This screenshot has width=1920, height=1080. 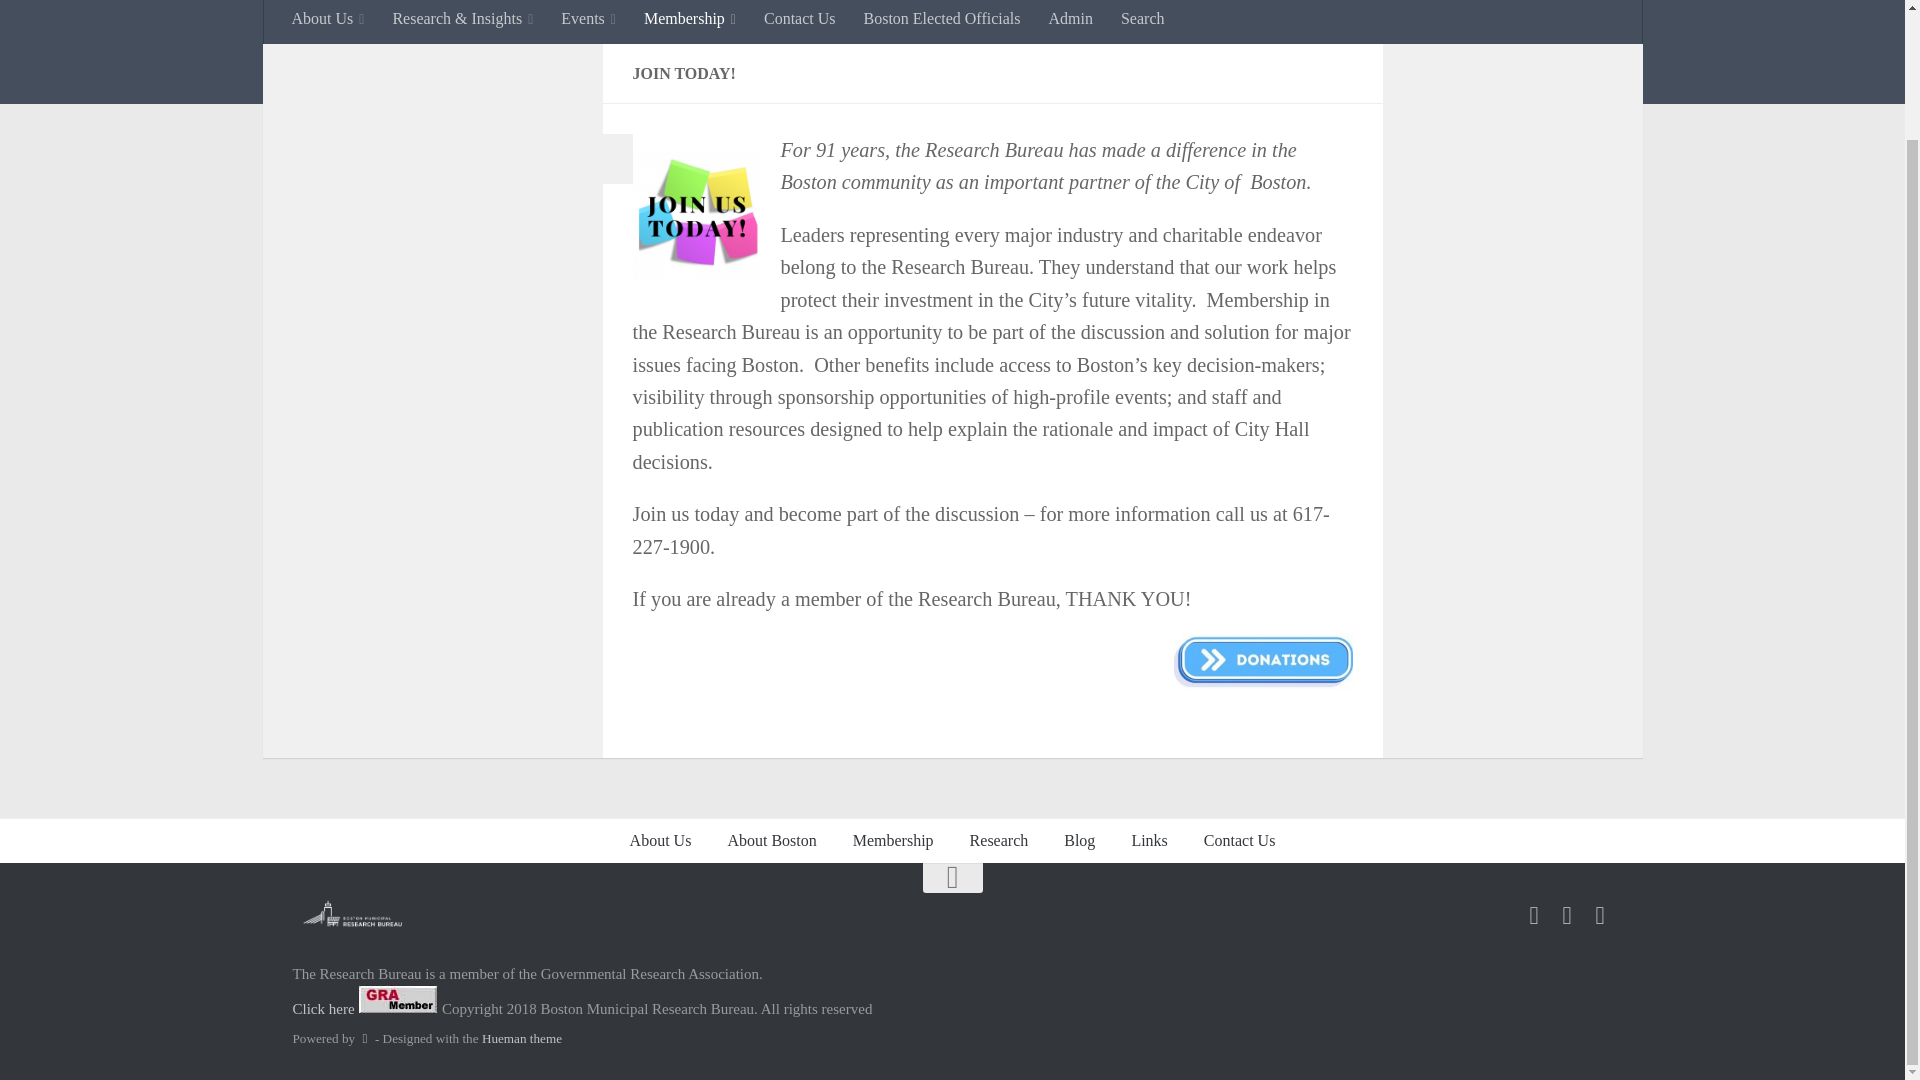 I want to click on About Us, so click(x=328, y=22).